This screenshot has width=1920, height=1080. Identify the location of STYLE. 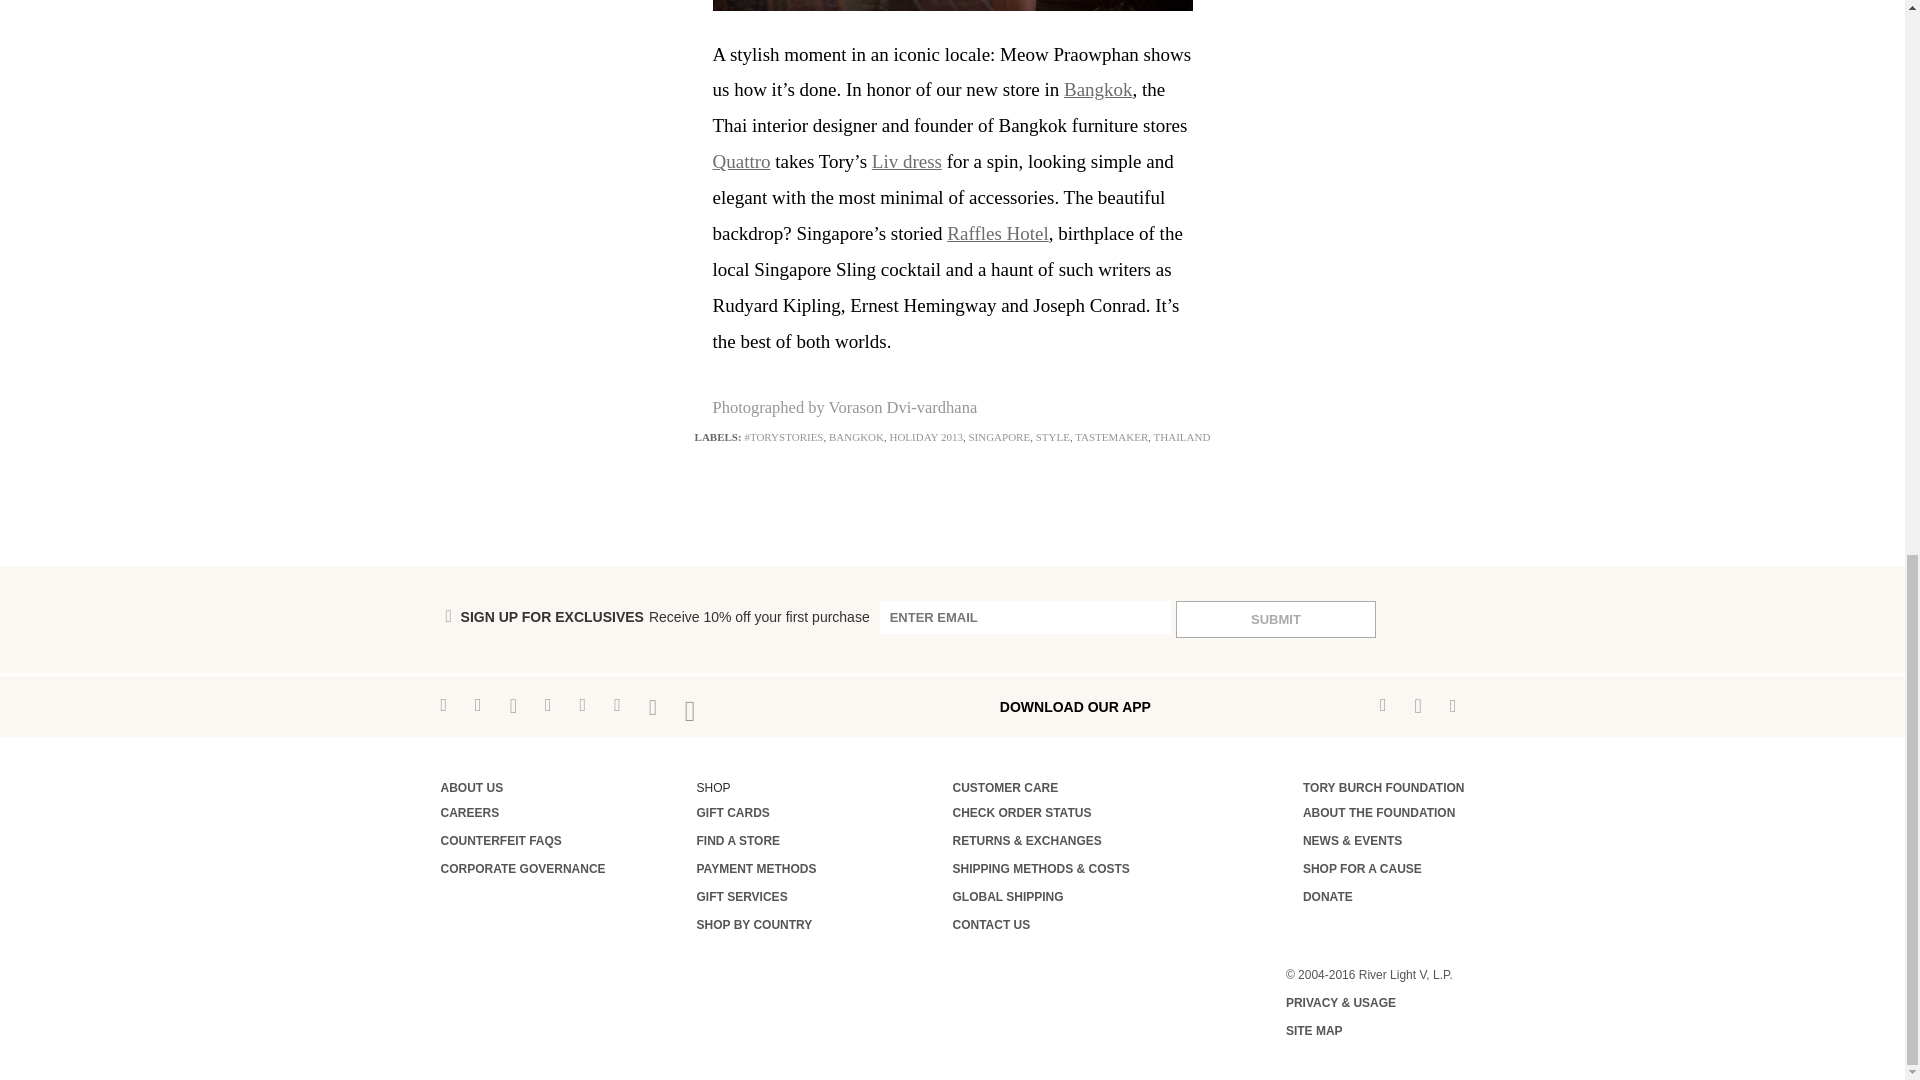
(1052, 436).